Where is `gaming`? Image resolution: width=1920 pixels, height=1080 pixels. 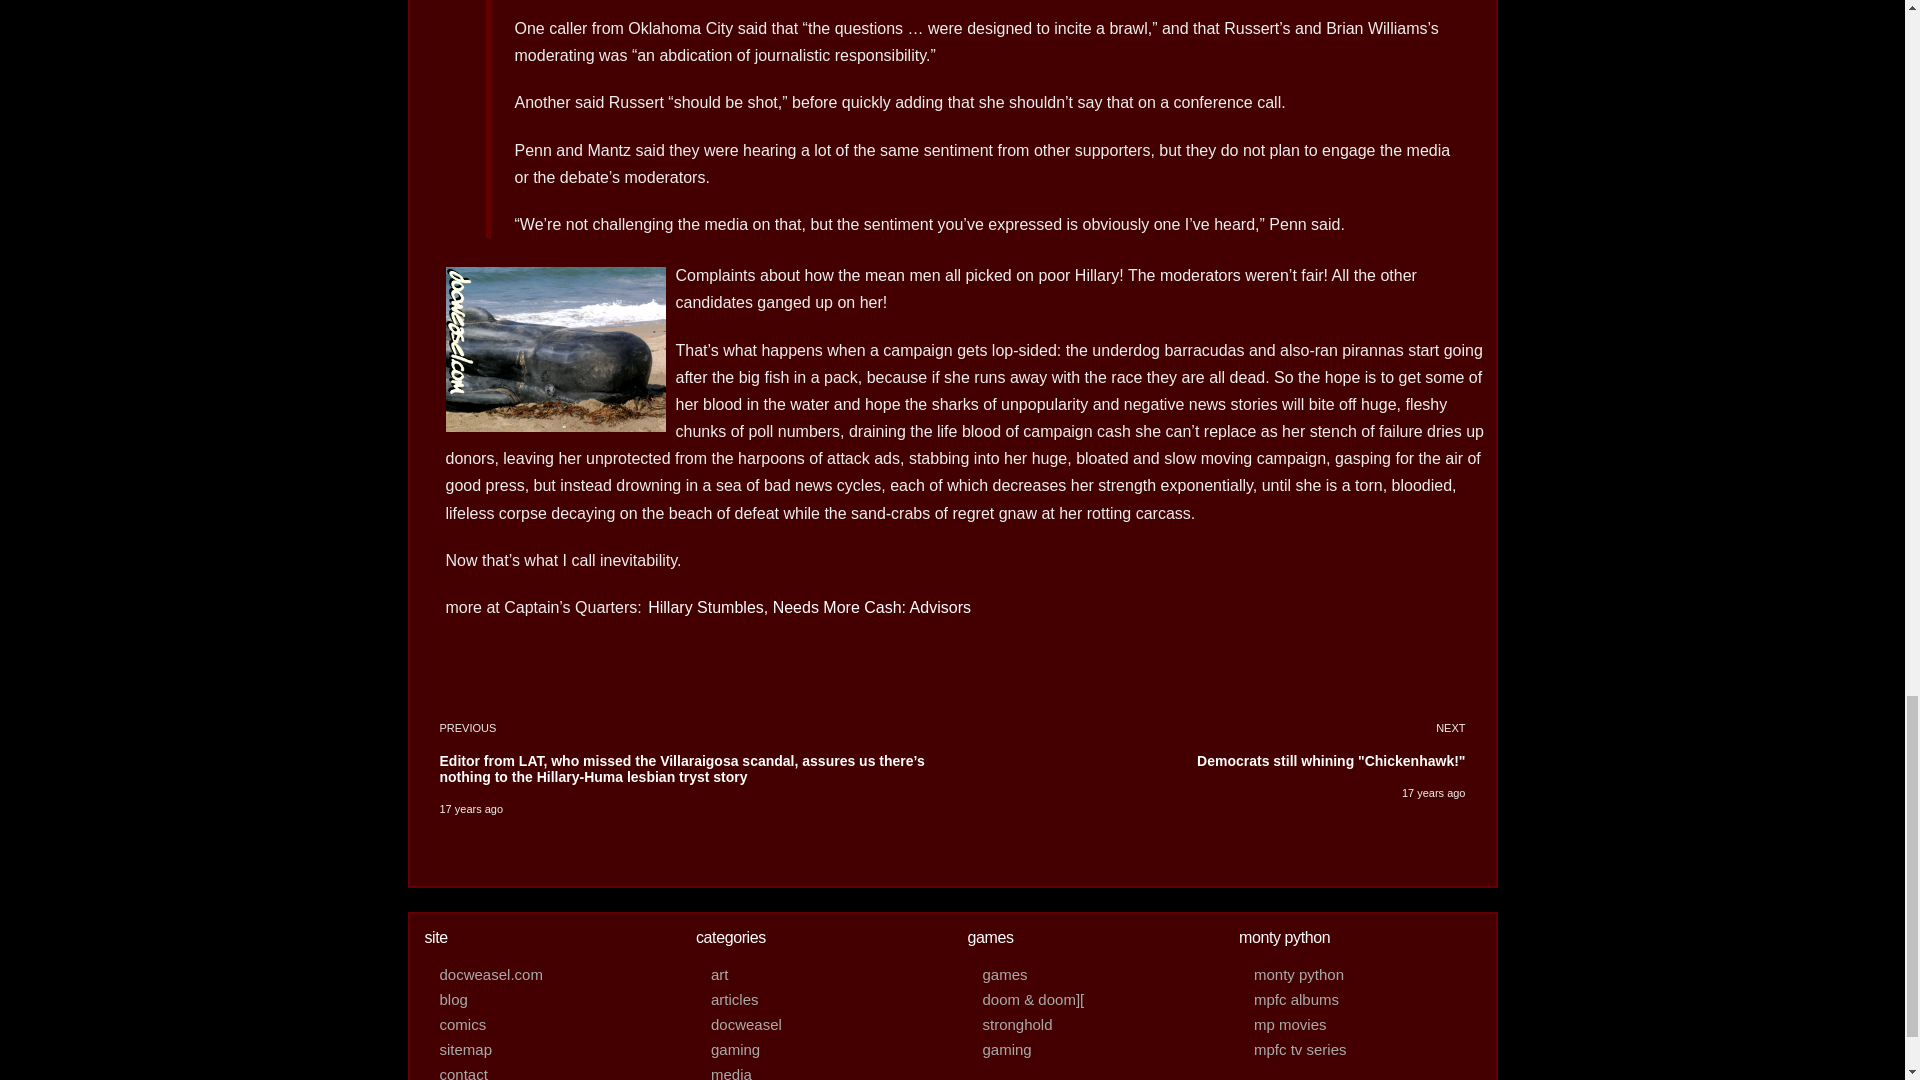 gaming is located at coordinates (1088, 1024).